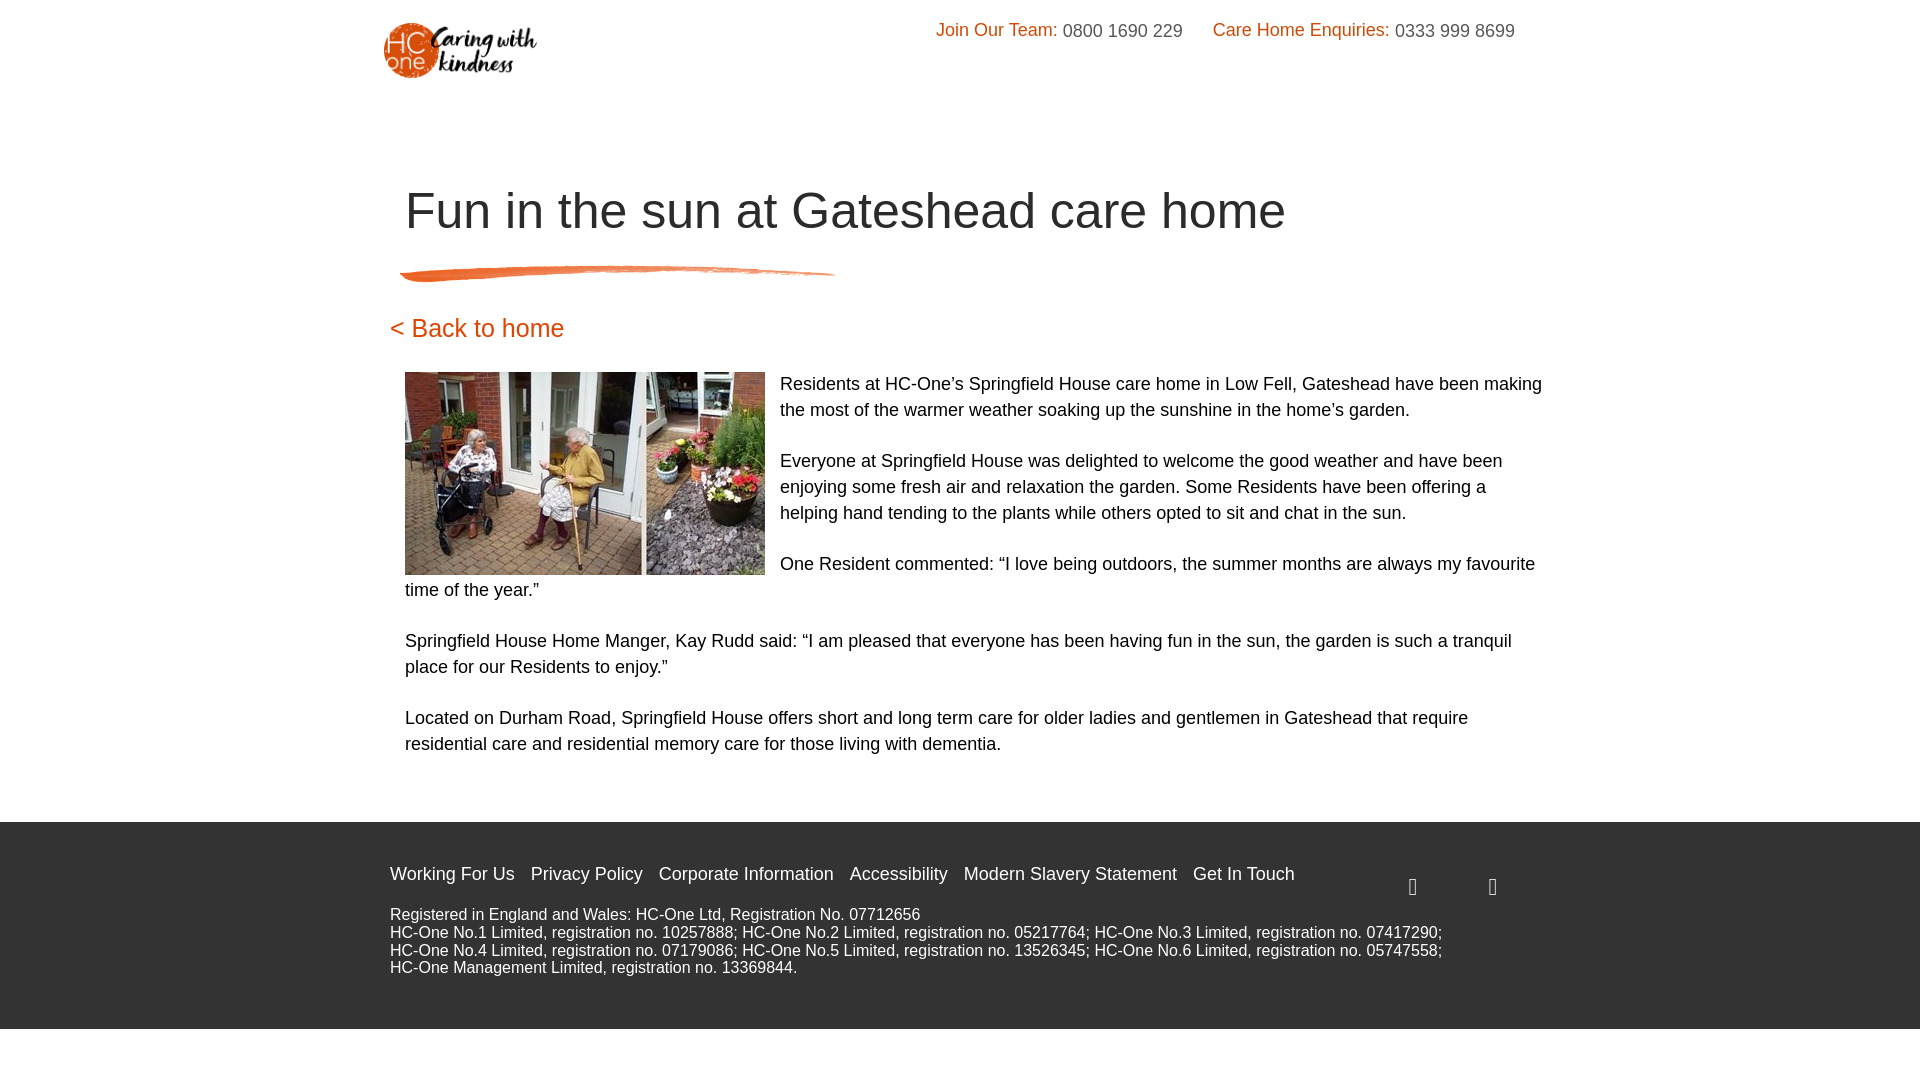 The image size is (1920, 1080). What do you see at coordinates (899, 874) in the screenshot?
I see `Accessibility` at bounding box center [899, 874].